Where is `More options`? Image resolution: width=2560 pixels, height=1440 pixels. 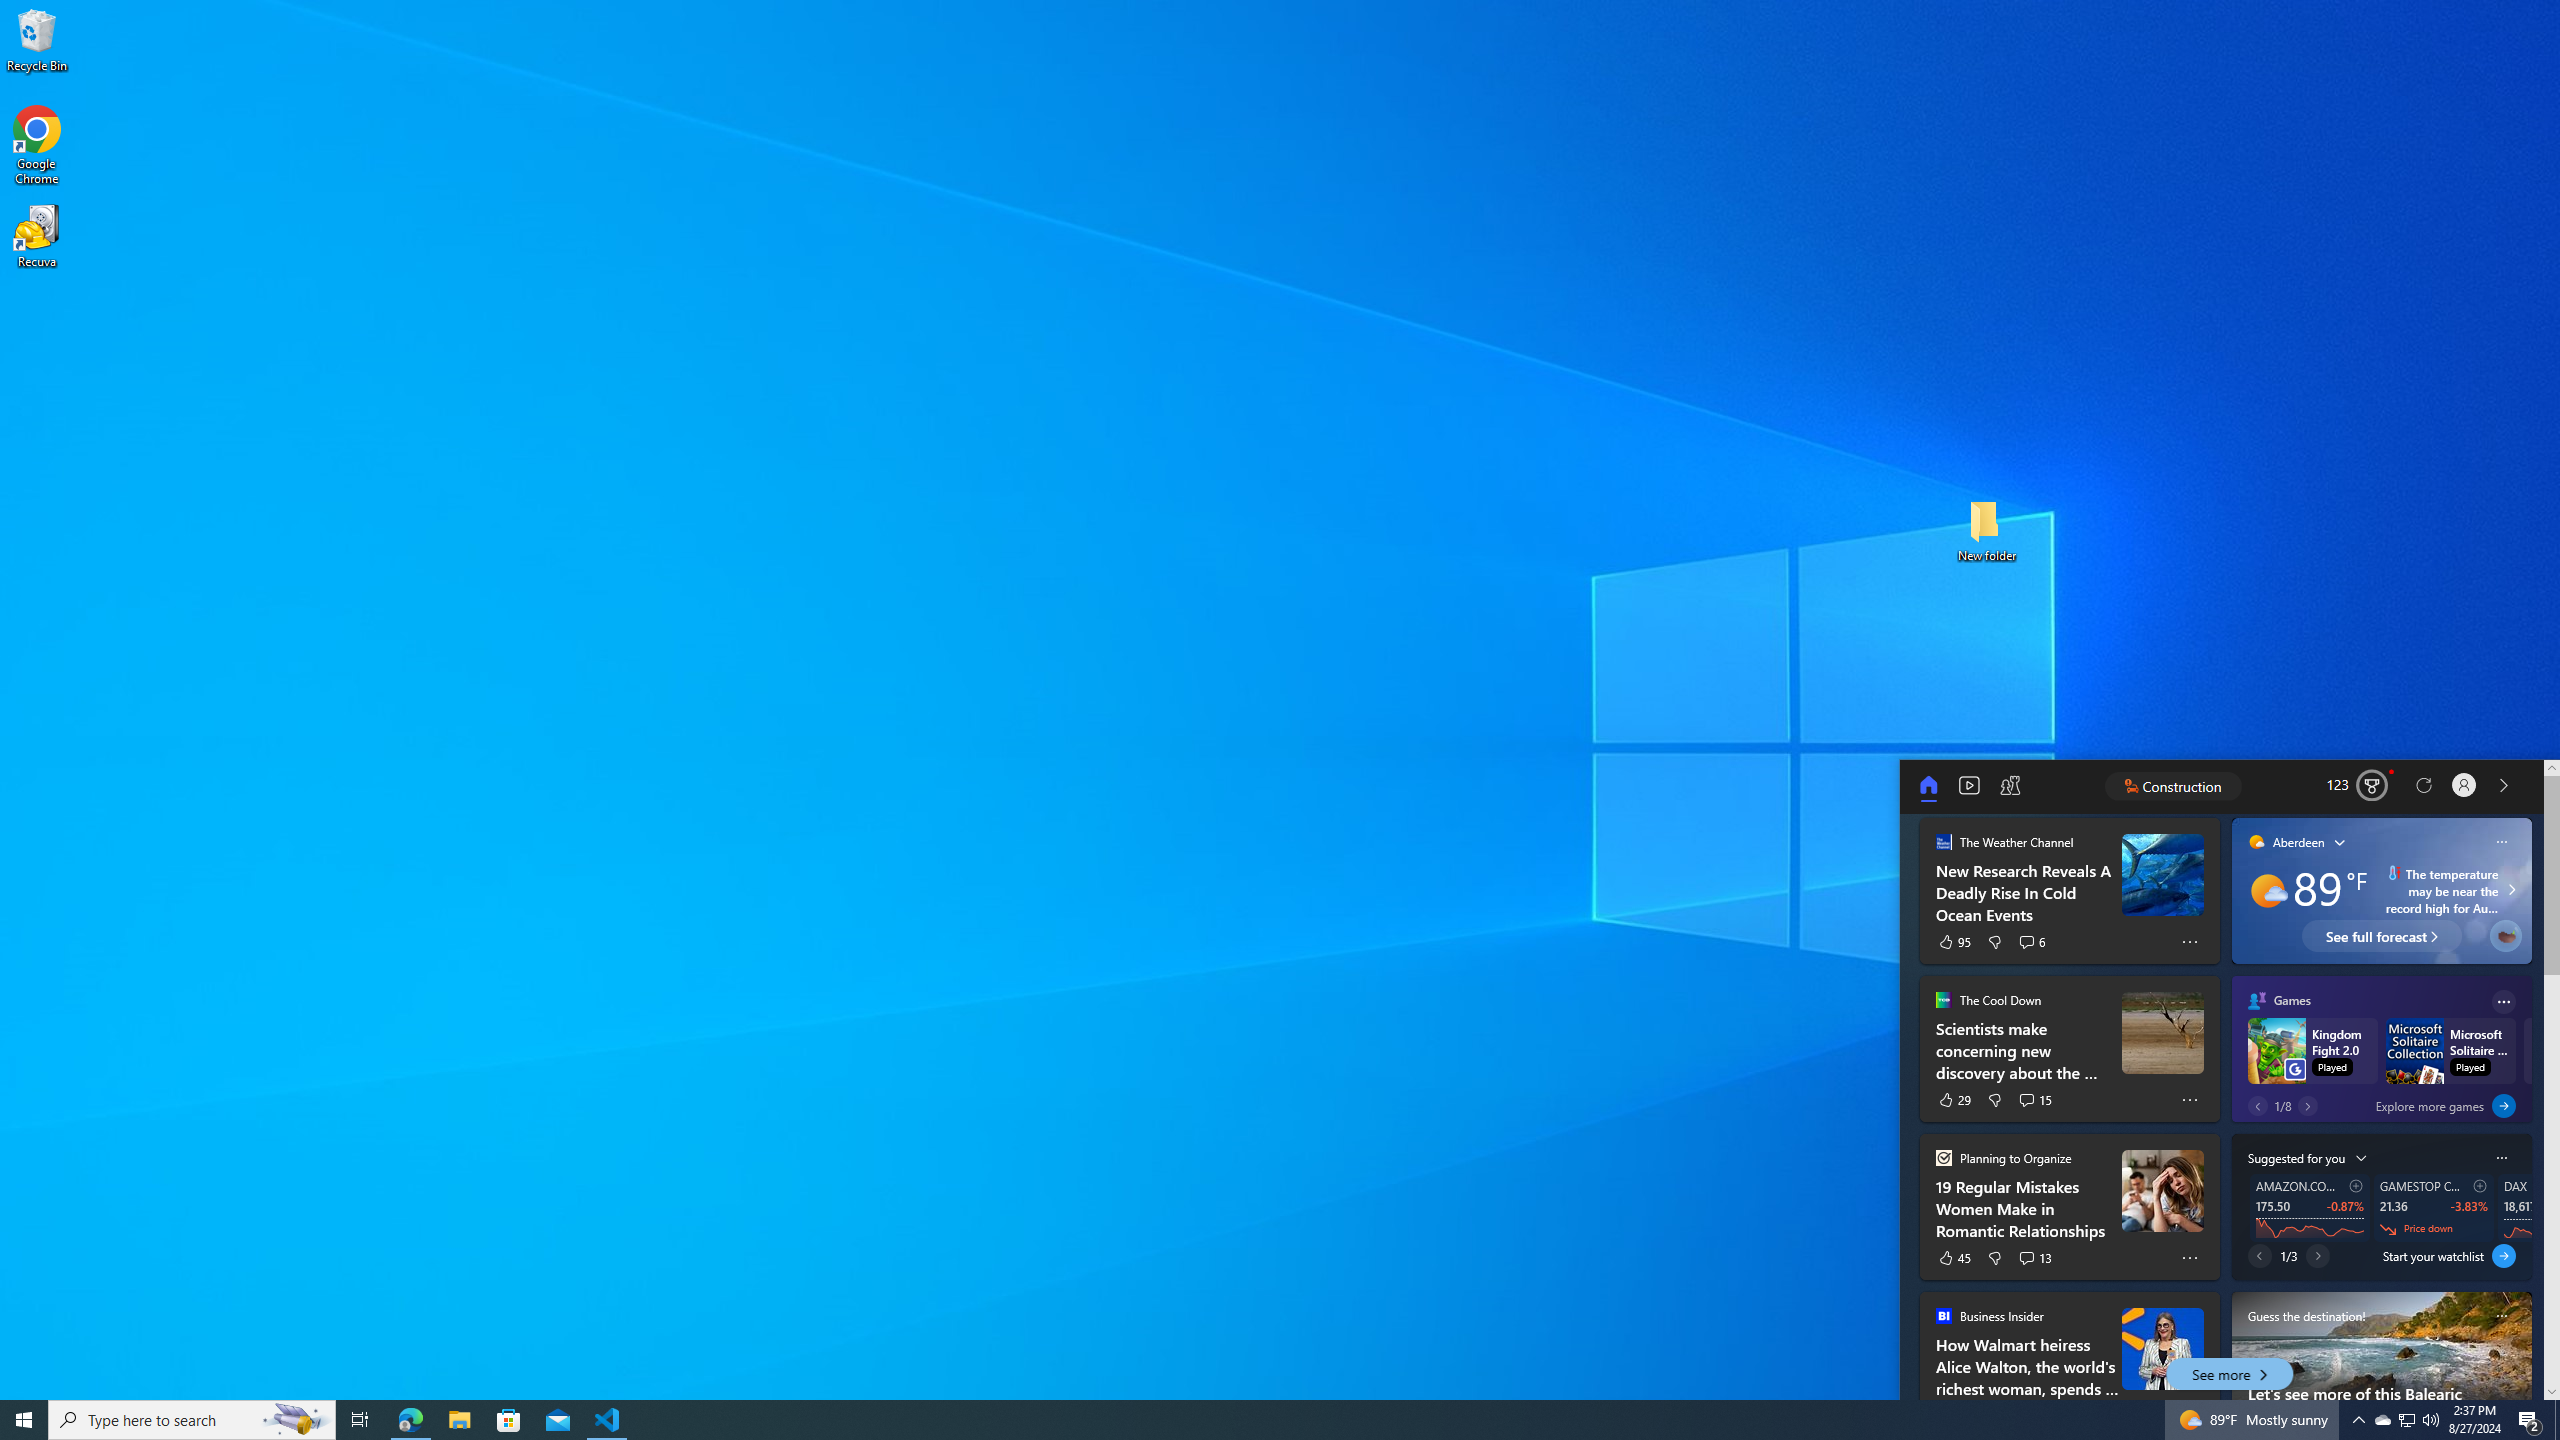
More options is located at coordinates (2503, 1002).